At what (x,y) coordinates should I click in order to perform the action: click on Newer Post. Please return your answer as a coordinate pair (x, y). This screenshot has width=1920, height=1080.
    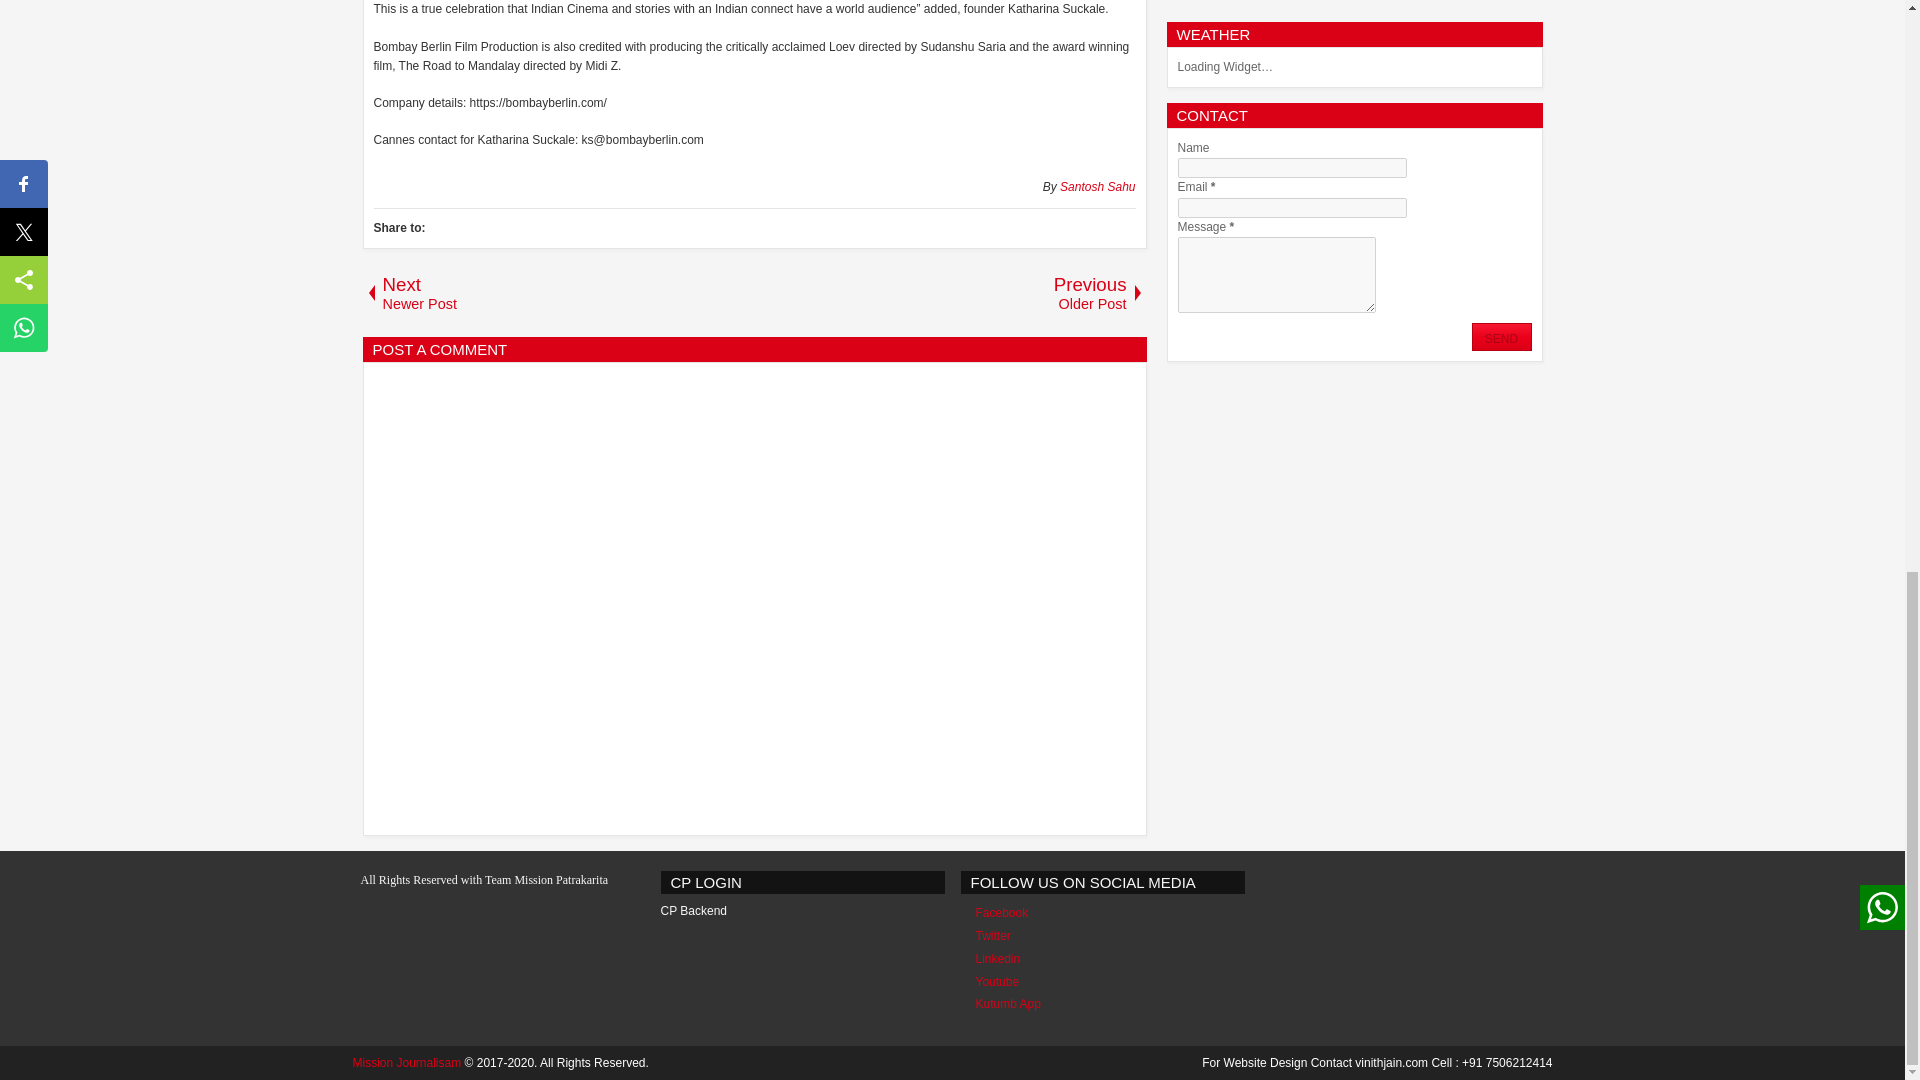
    Looking at the image, I should click on (558, 292).